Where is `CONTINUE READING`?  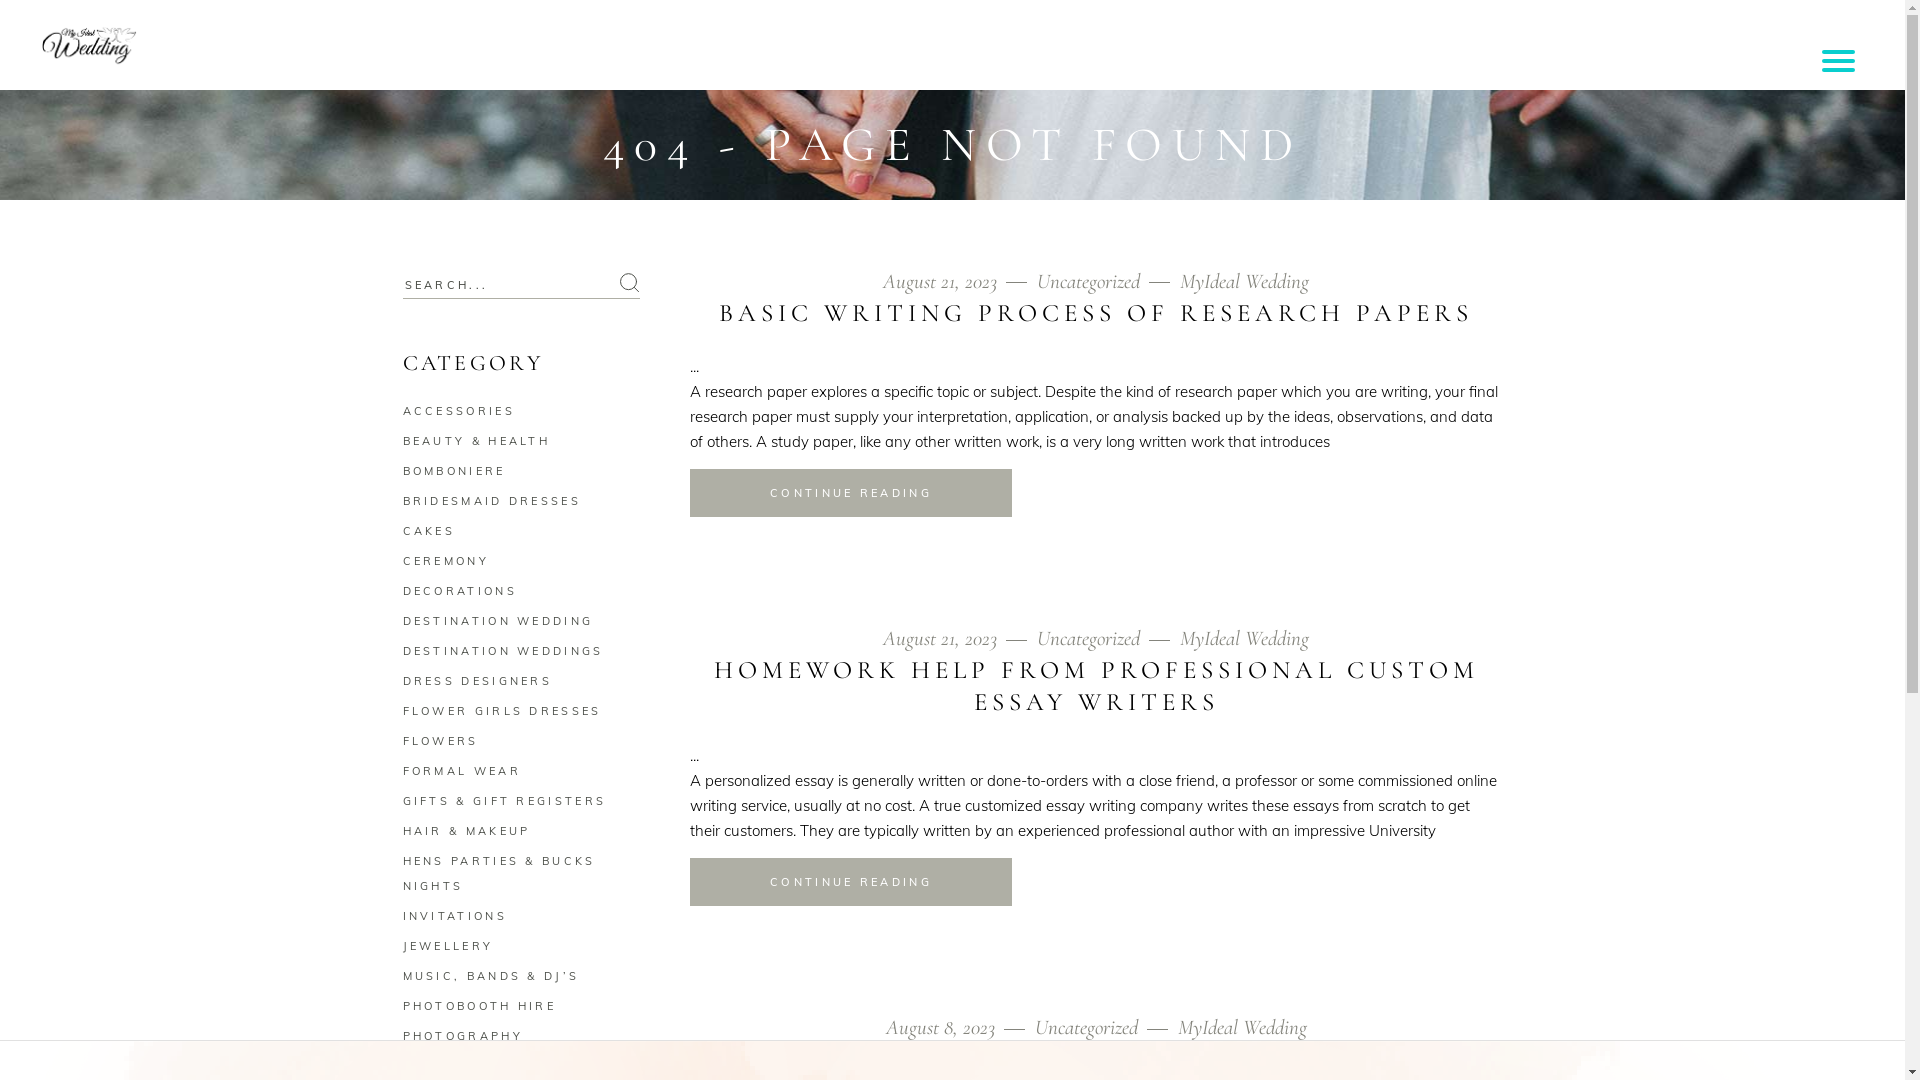 CONTINUE READING is located at coordinates (851, 493).